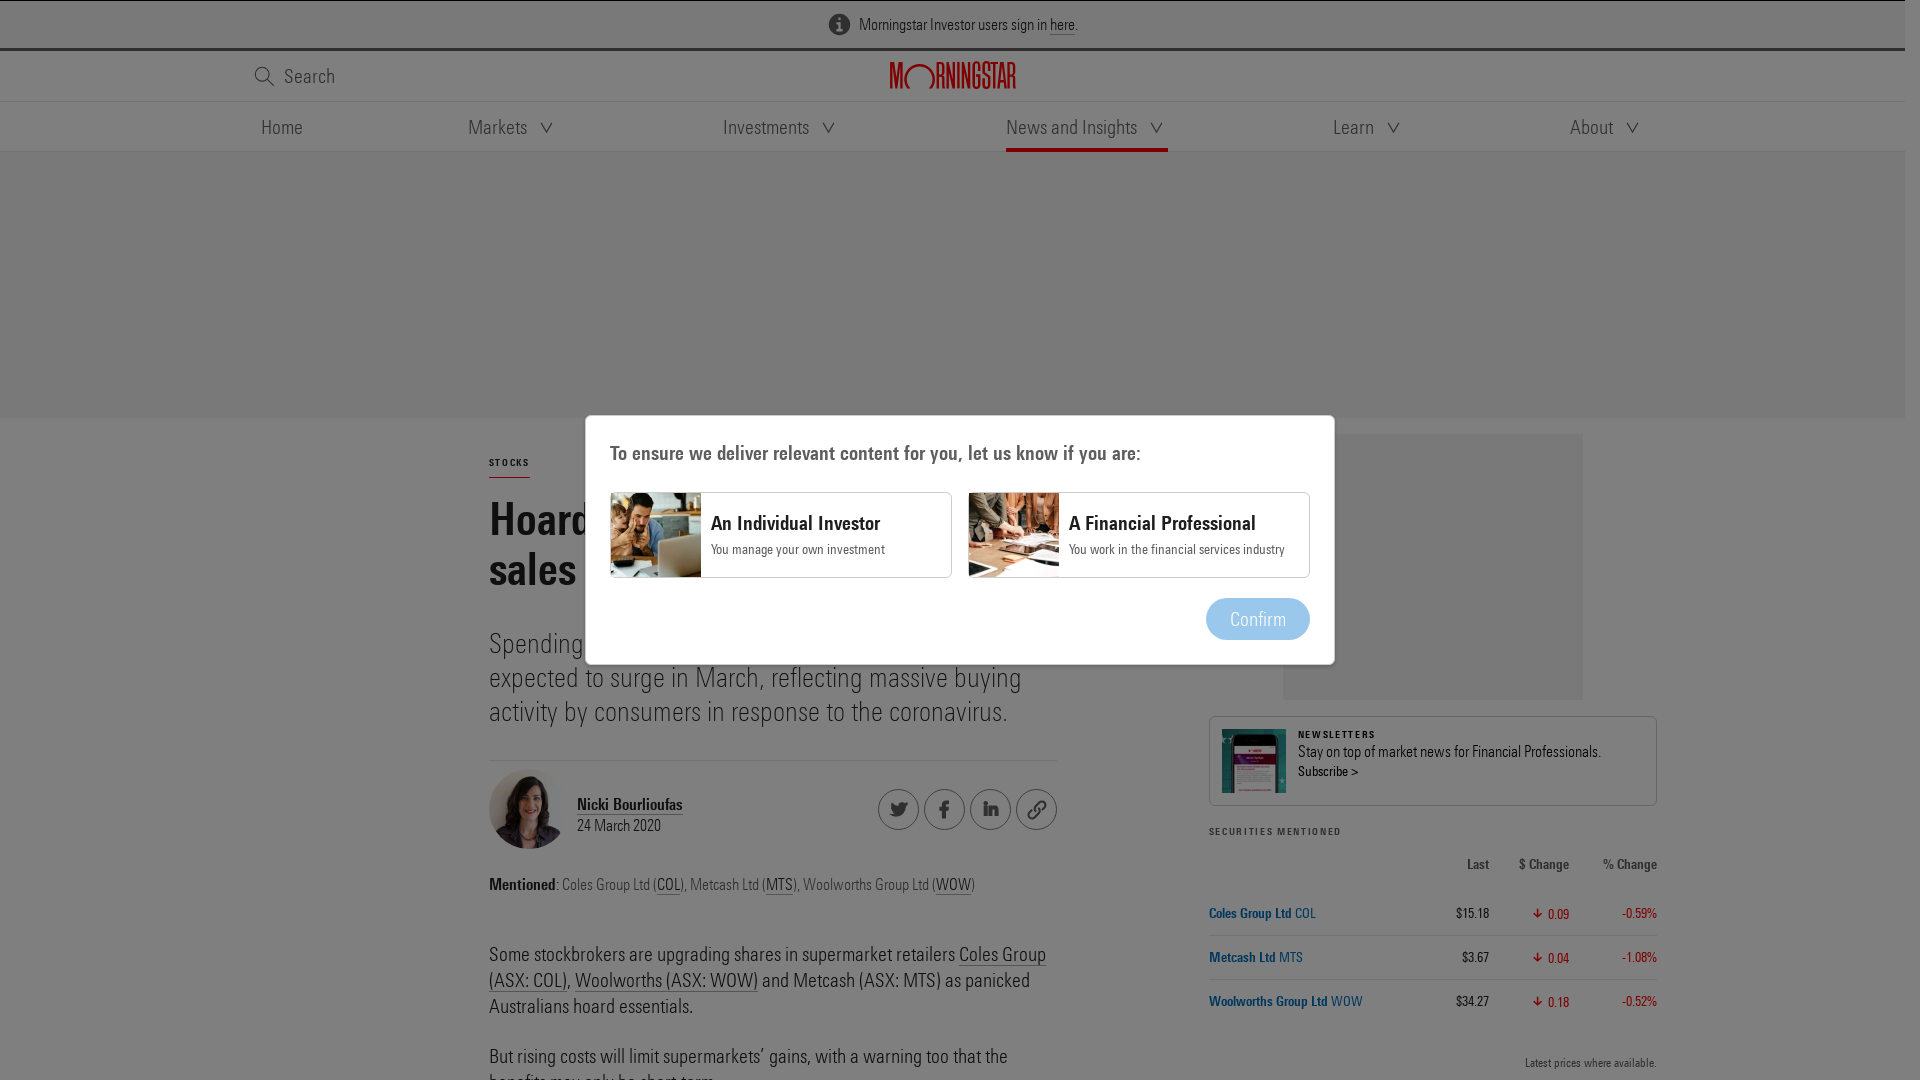 This screenshot has width=1920, height=1080. I want to click on Copy Article link to clipboard for sharing, so click(1036, 808).